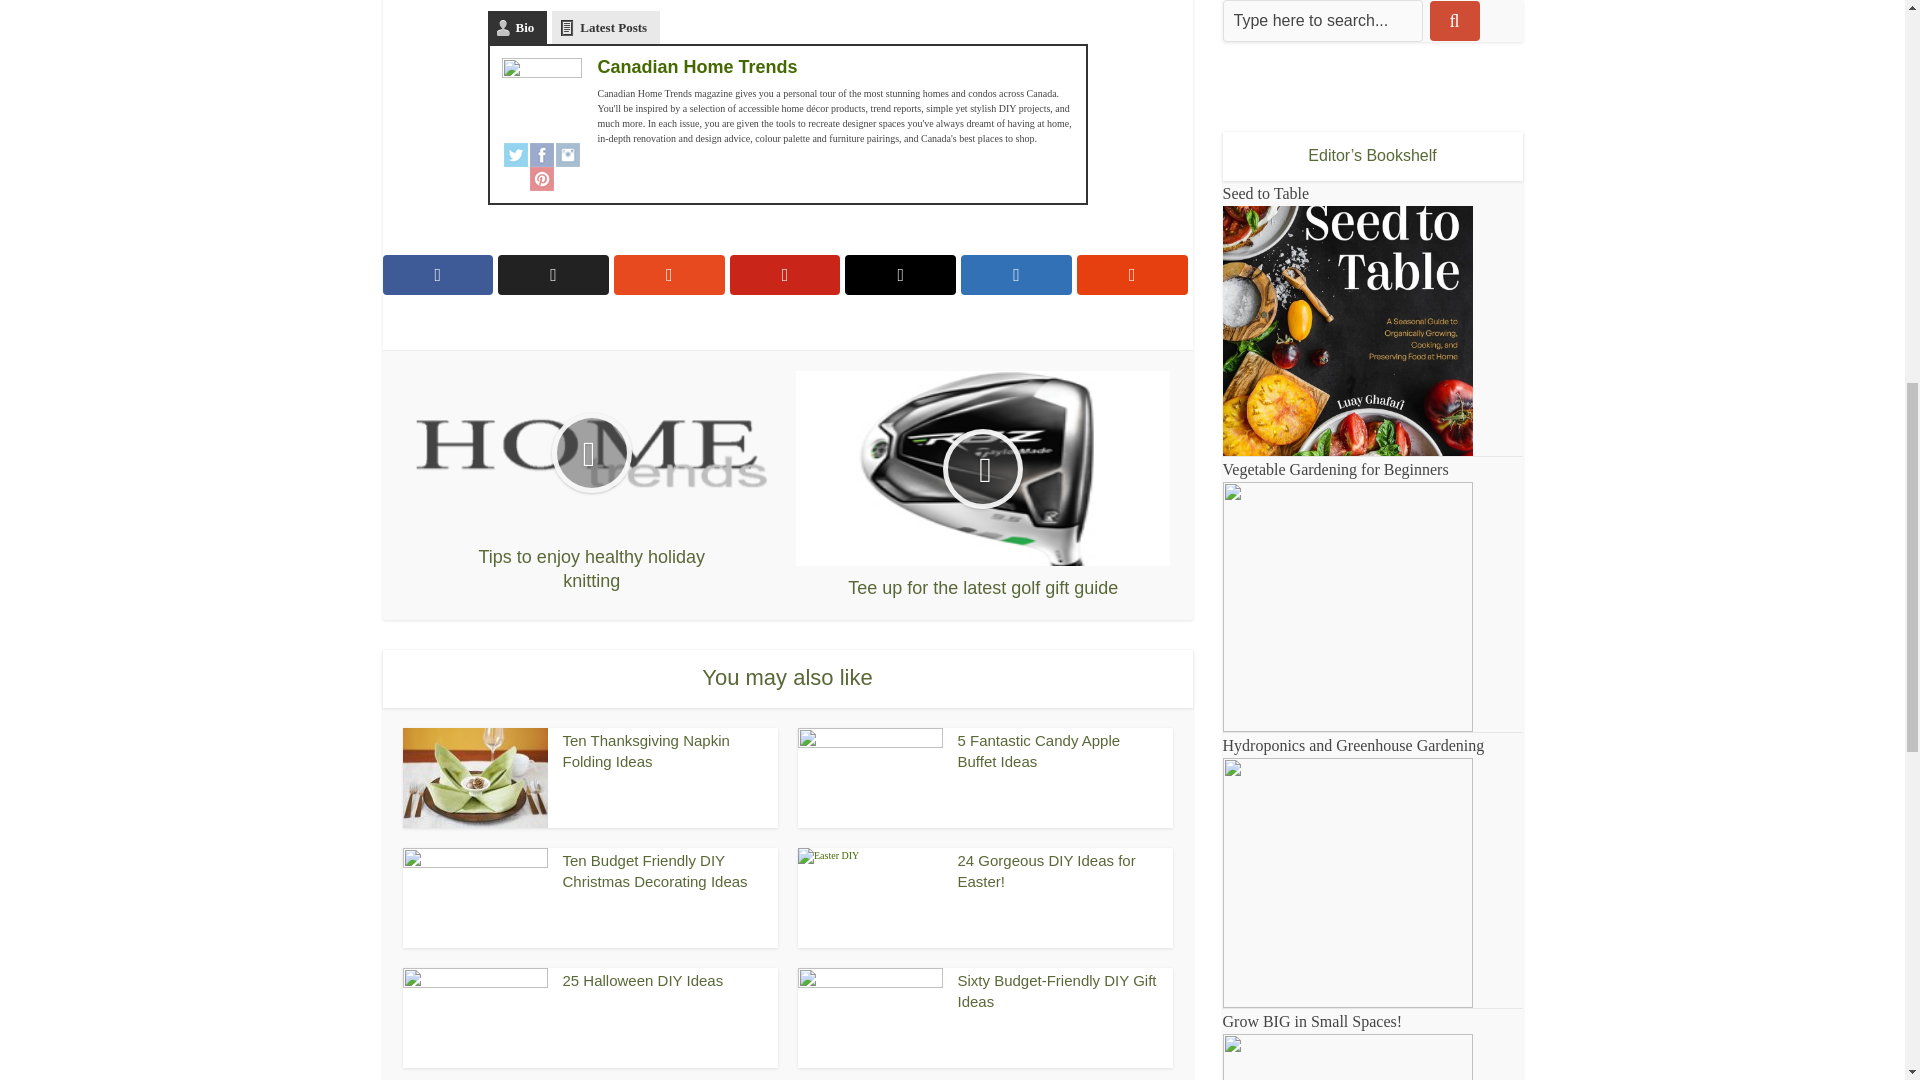 This screenshot has width=1920, height=1080. Describe the element at coordinates (1047, 870) in the screenshot. I see `24 Gorgeous DIY Ideas for Easter!` at that location.